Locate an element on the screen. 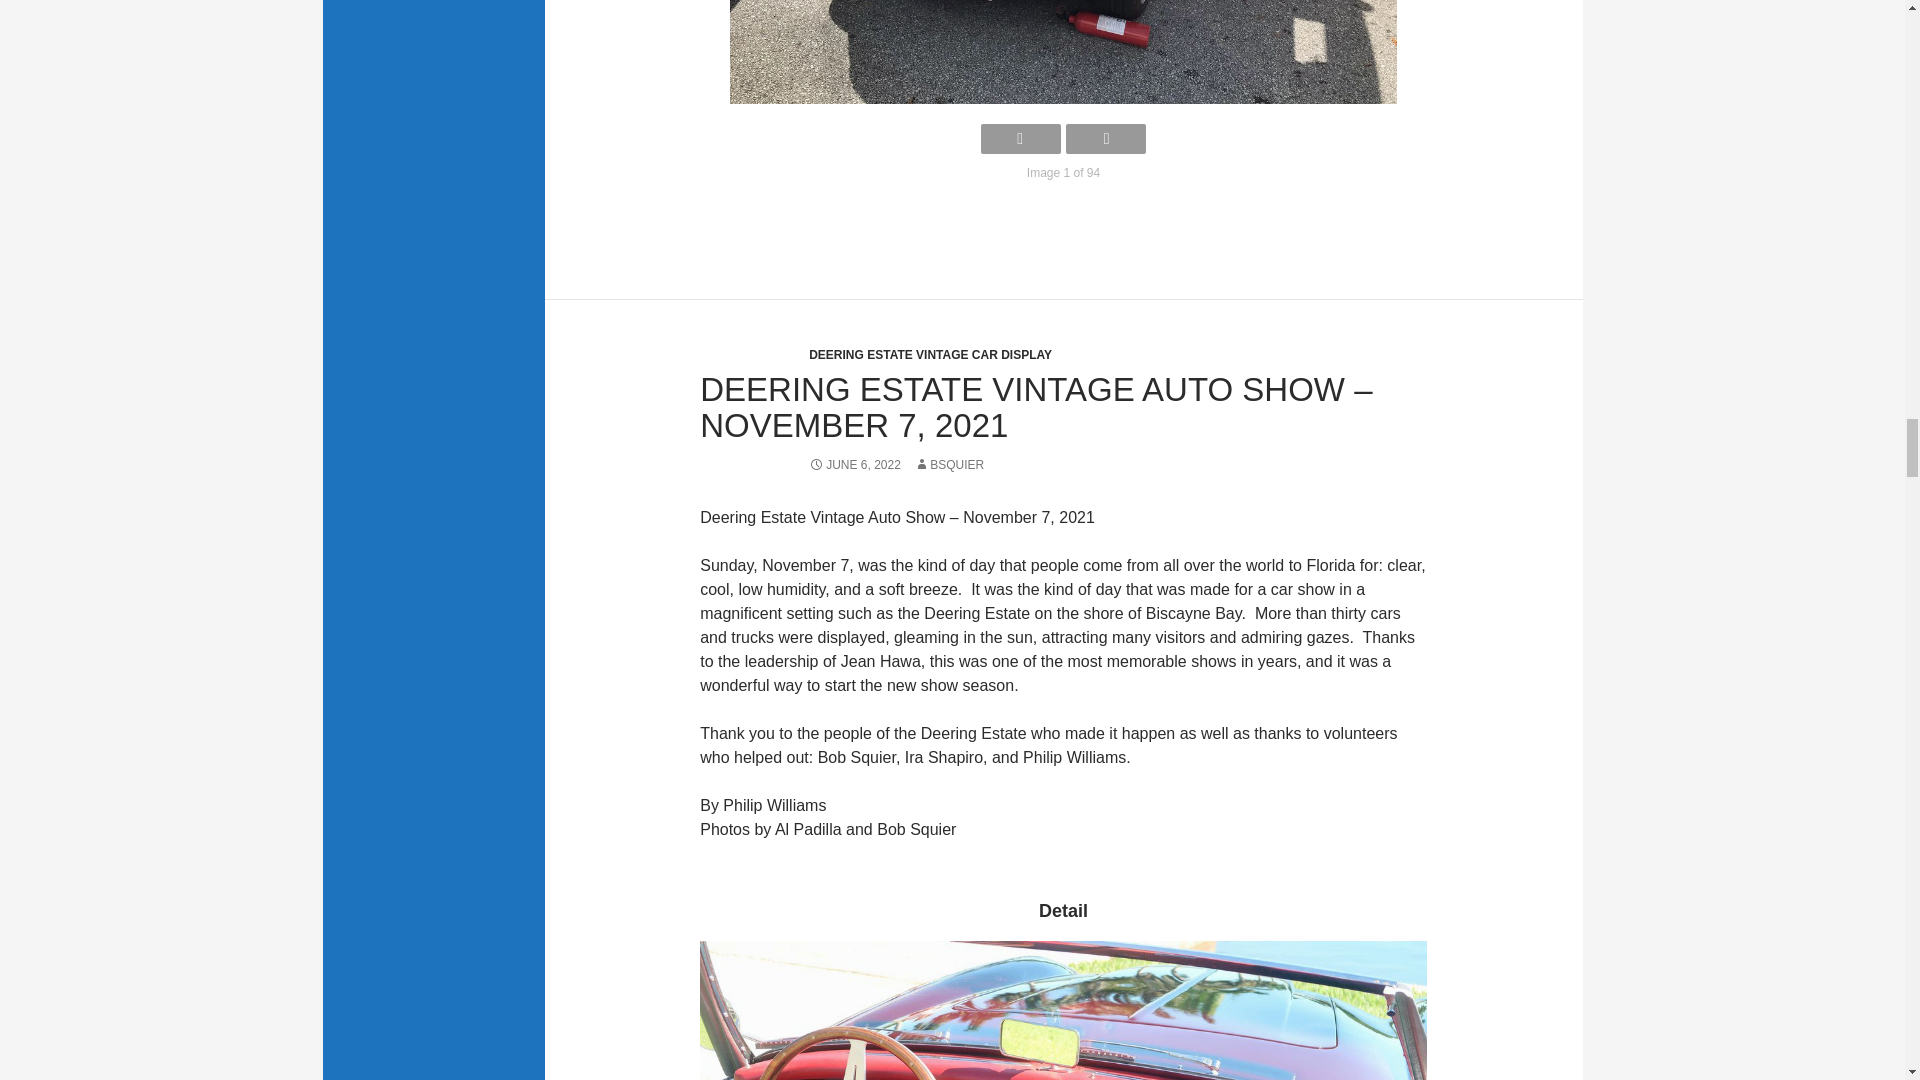 The image size is (1920, 1080). 1975 Mini Cooper S is located at coordinates (1063, 52).